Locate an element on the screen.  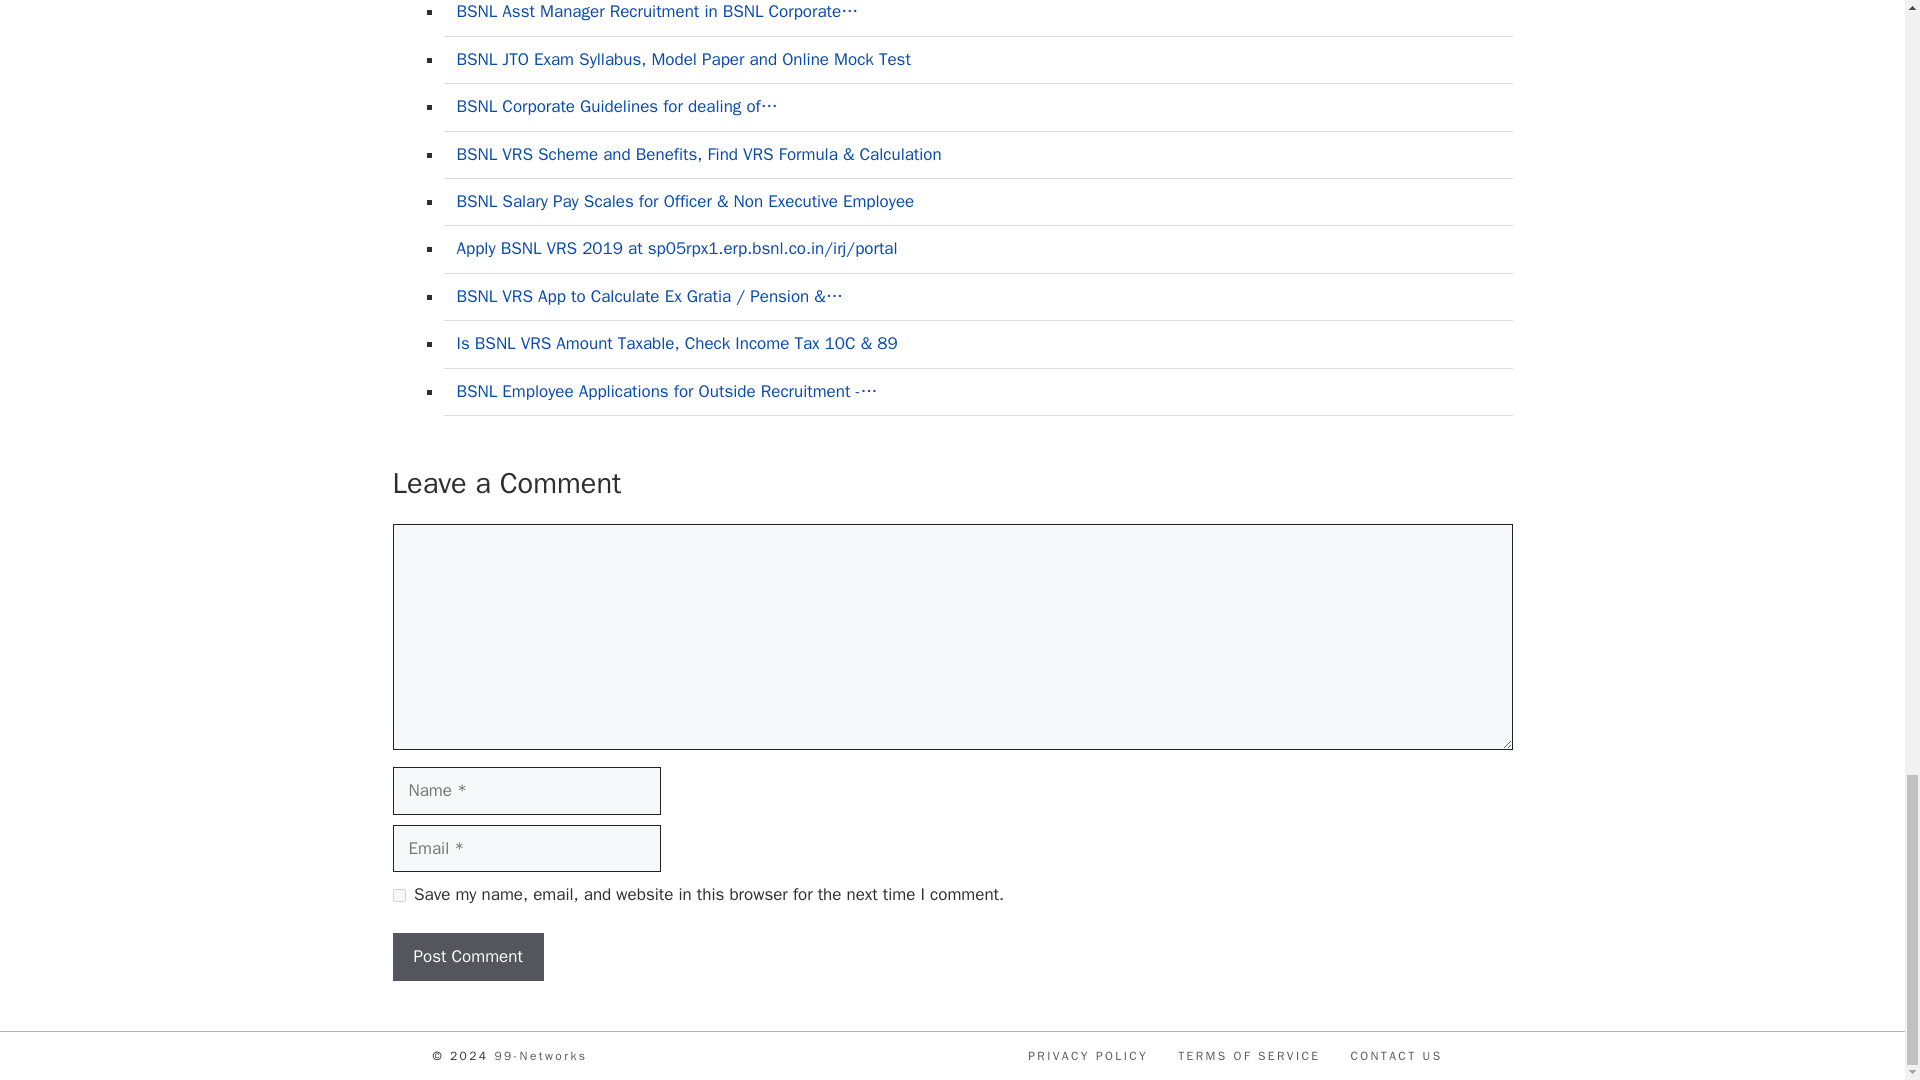
BSNL JTO Exam Syllabus, Model Paper and Online Mock Test is located at coordinates (683, 59).